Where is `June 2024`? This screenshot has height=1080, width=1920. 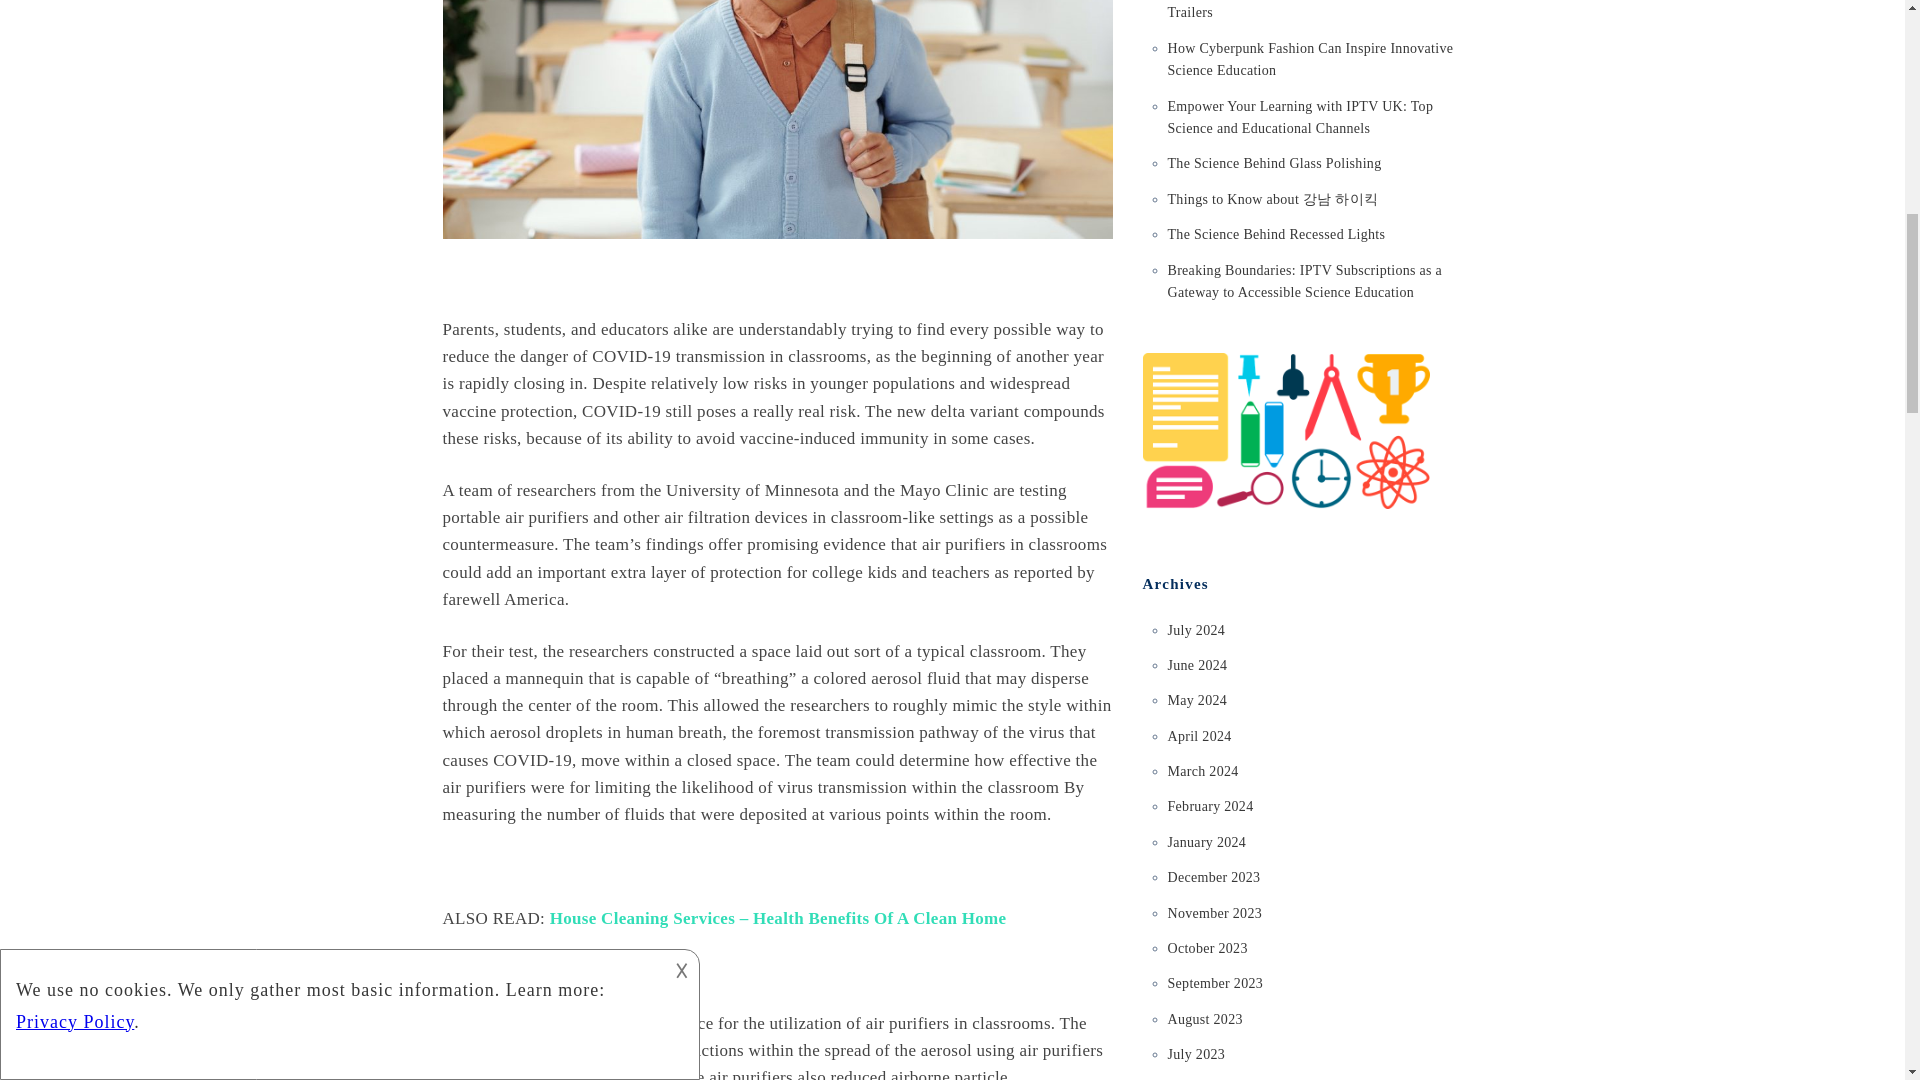 June 2024 is located at coordinates (1198, 664).